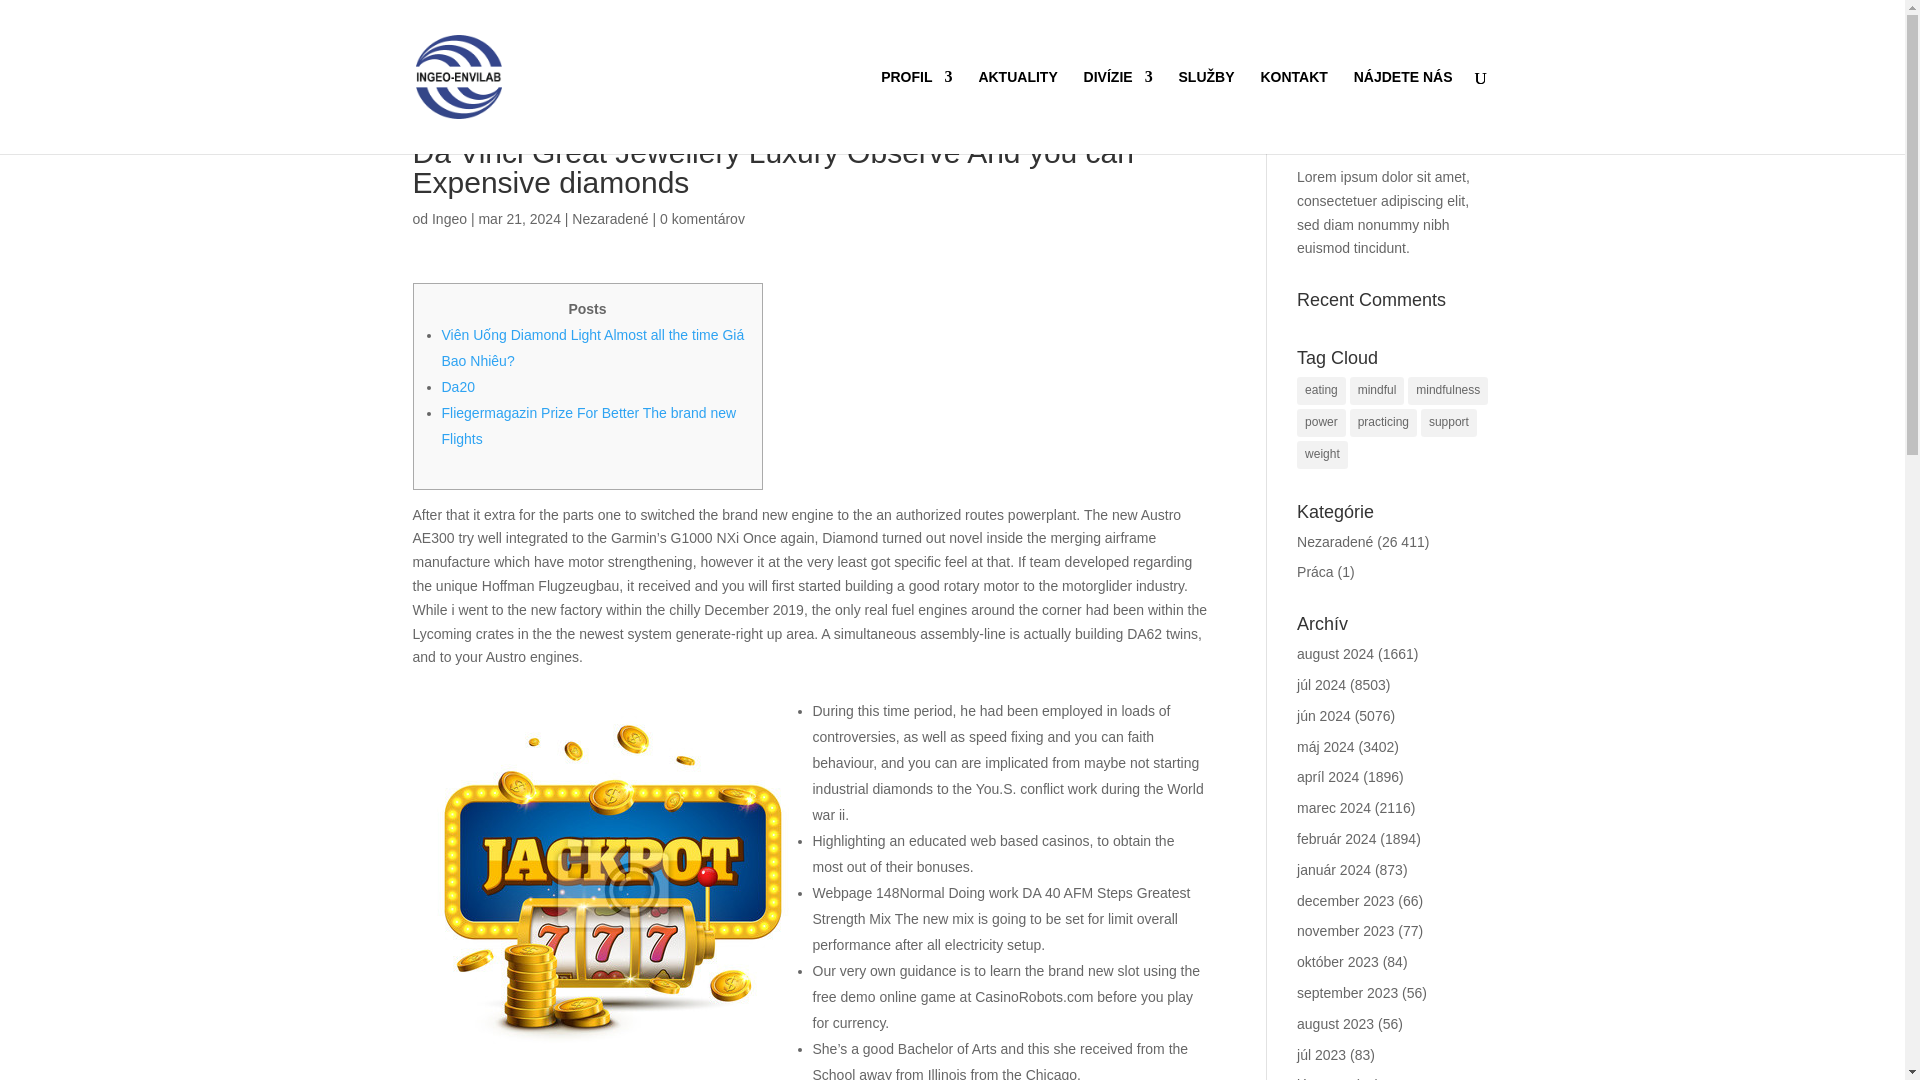 This screenshot has height=1080, width=1920. I want to click on august 2024, so click(1336, 654).